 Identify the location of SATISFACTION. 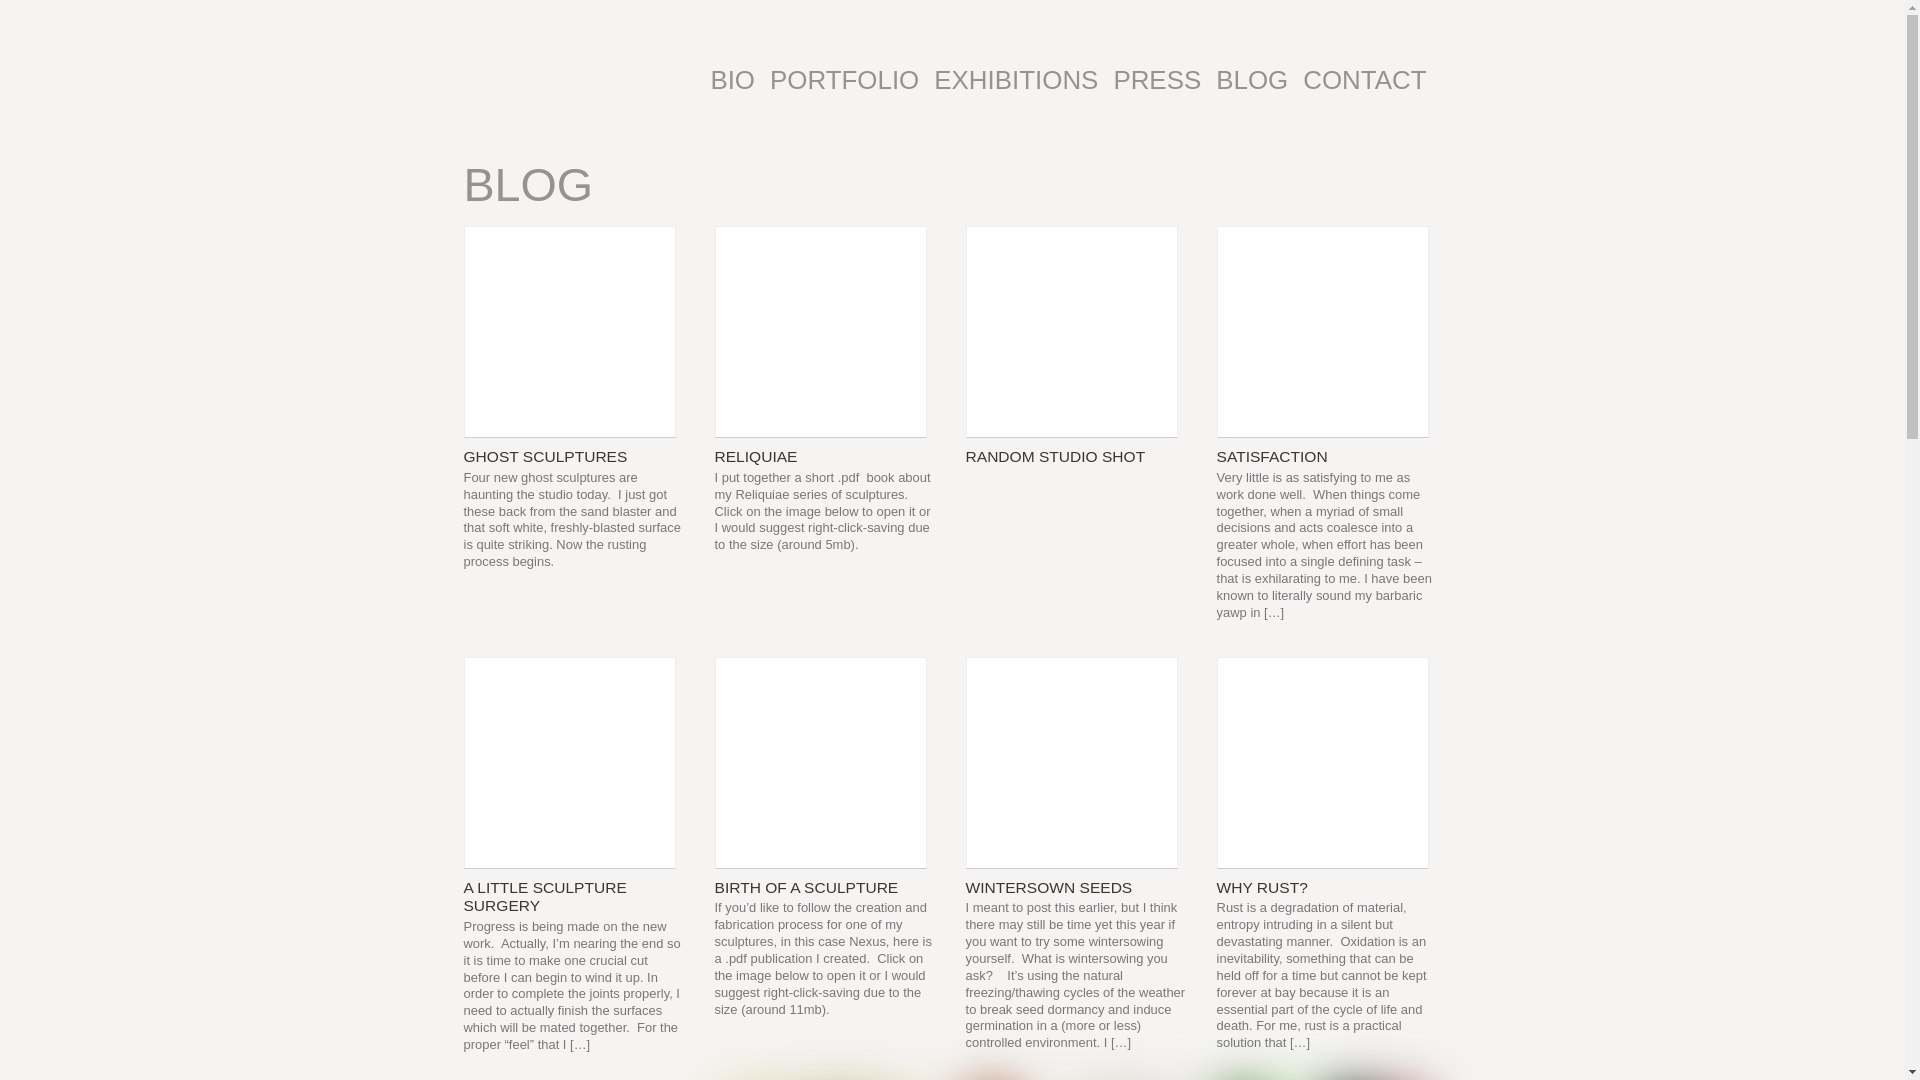
(1272, 456).